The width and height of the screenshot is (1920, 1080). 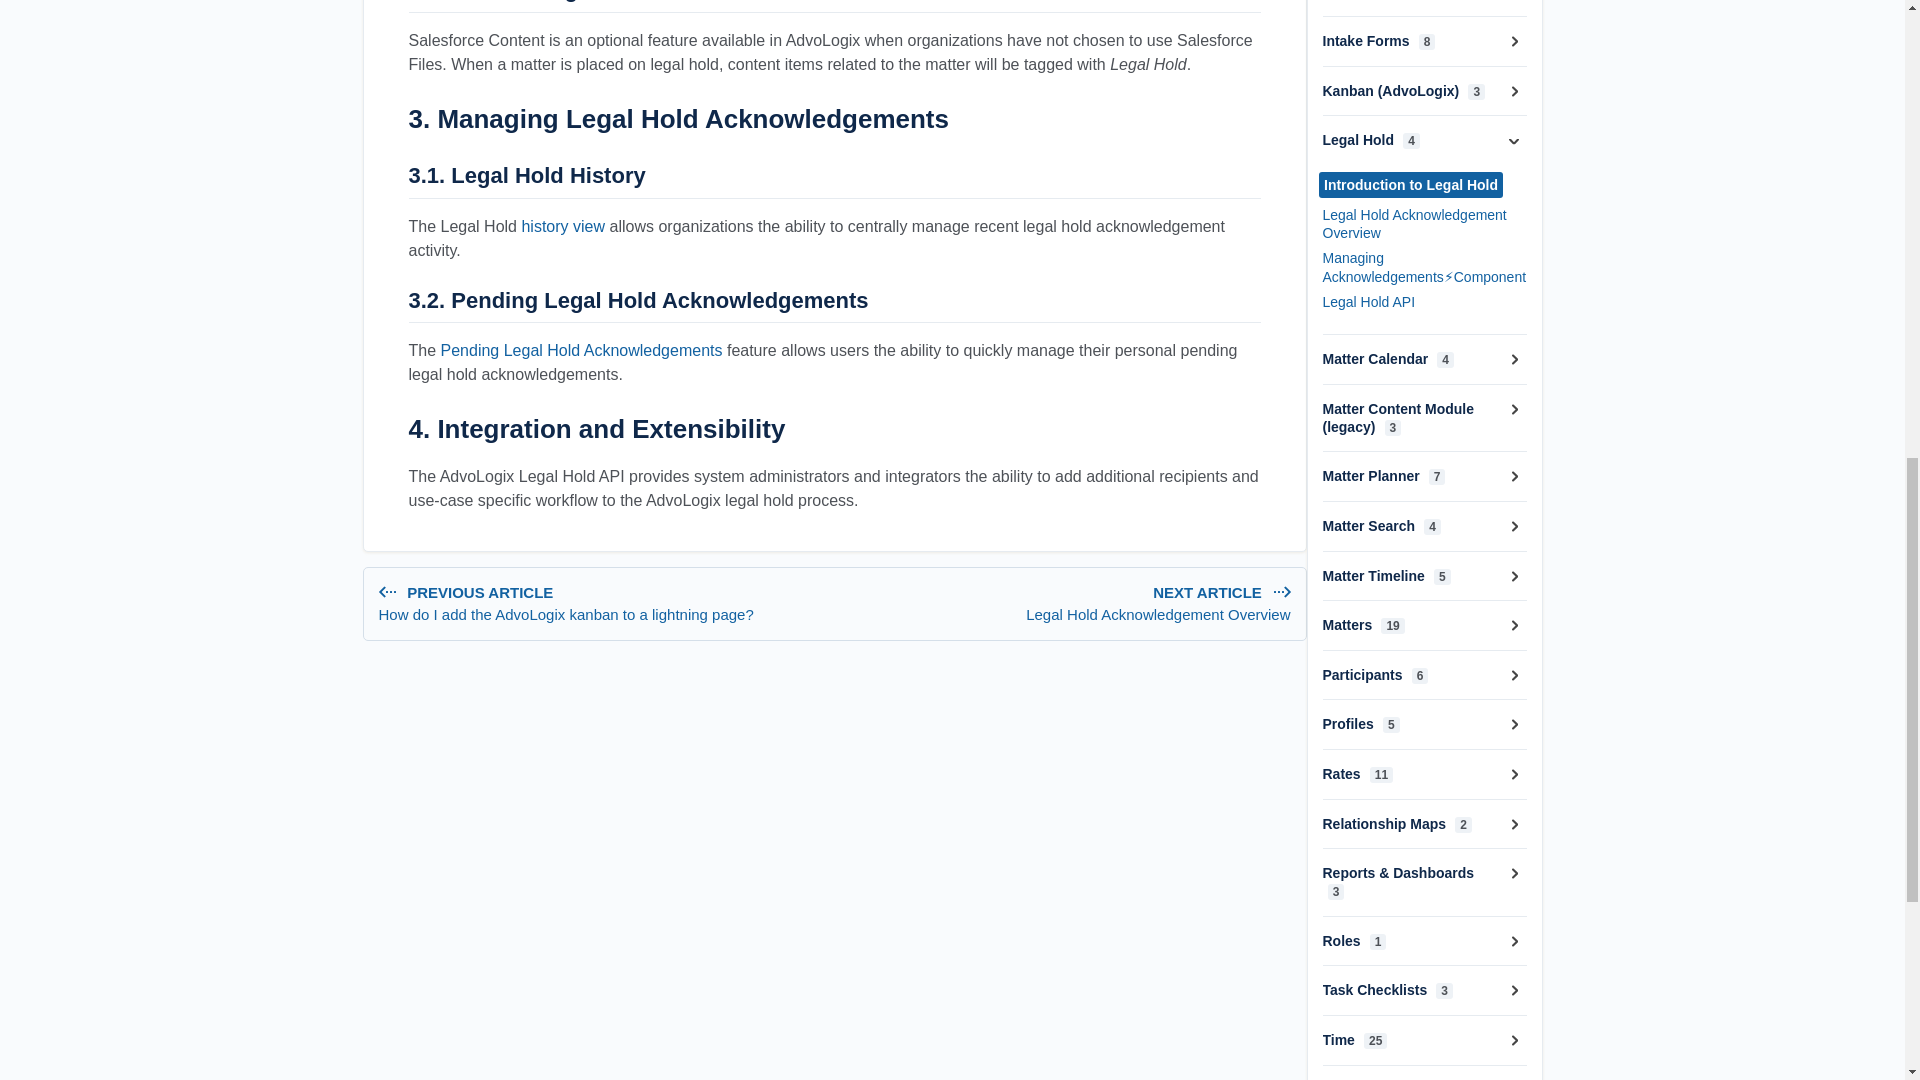 What do you see at coordinates (602, 614) in the screenshot?
I see `How do I add the AdvoLogix kanban to a lightning page?` at bounding box center [602, 614].